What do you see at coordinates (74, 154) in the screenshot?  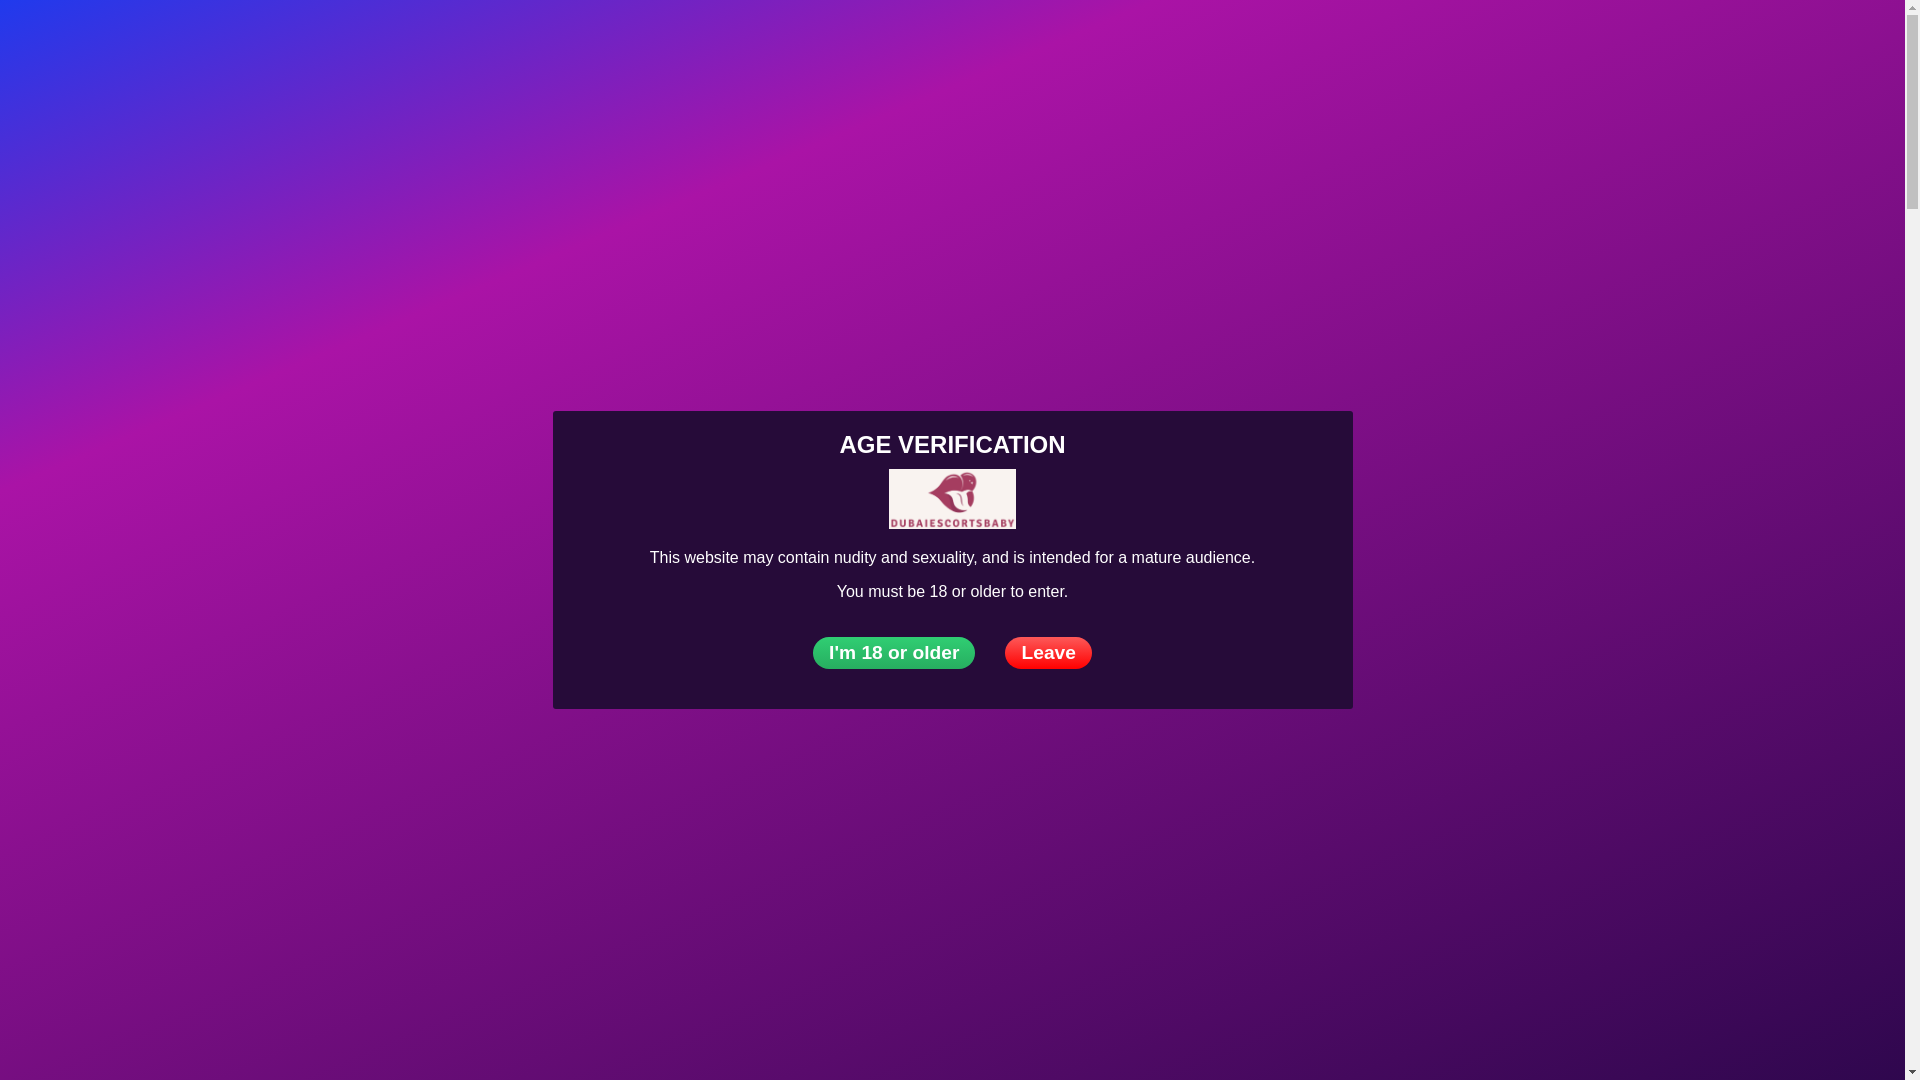 I see `Albania` at bounding box center [74, 154].